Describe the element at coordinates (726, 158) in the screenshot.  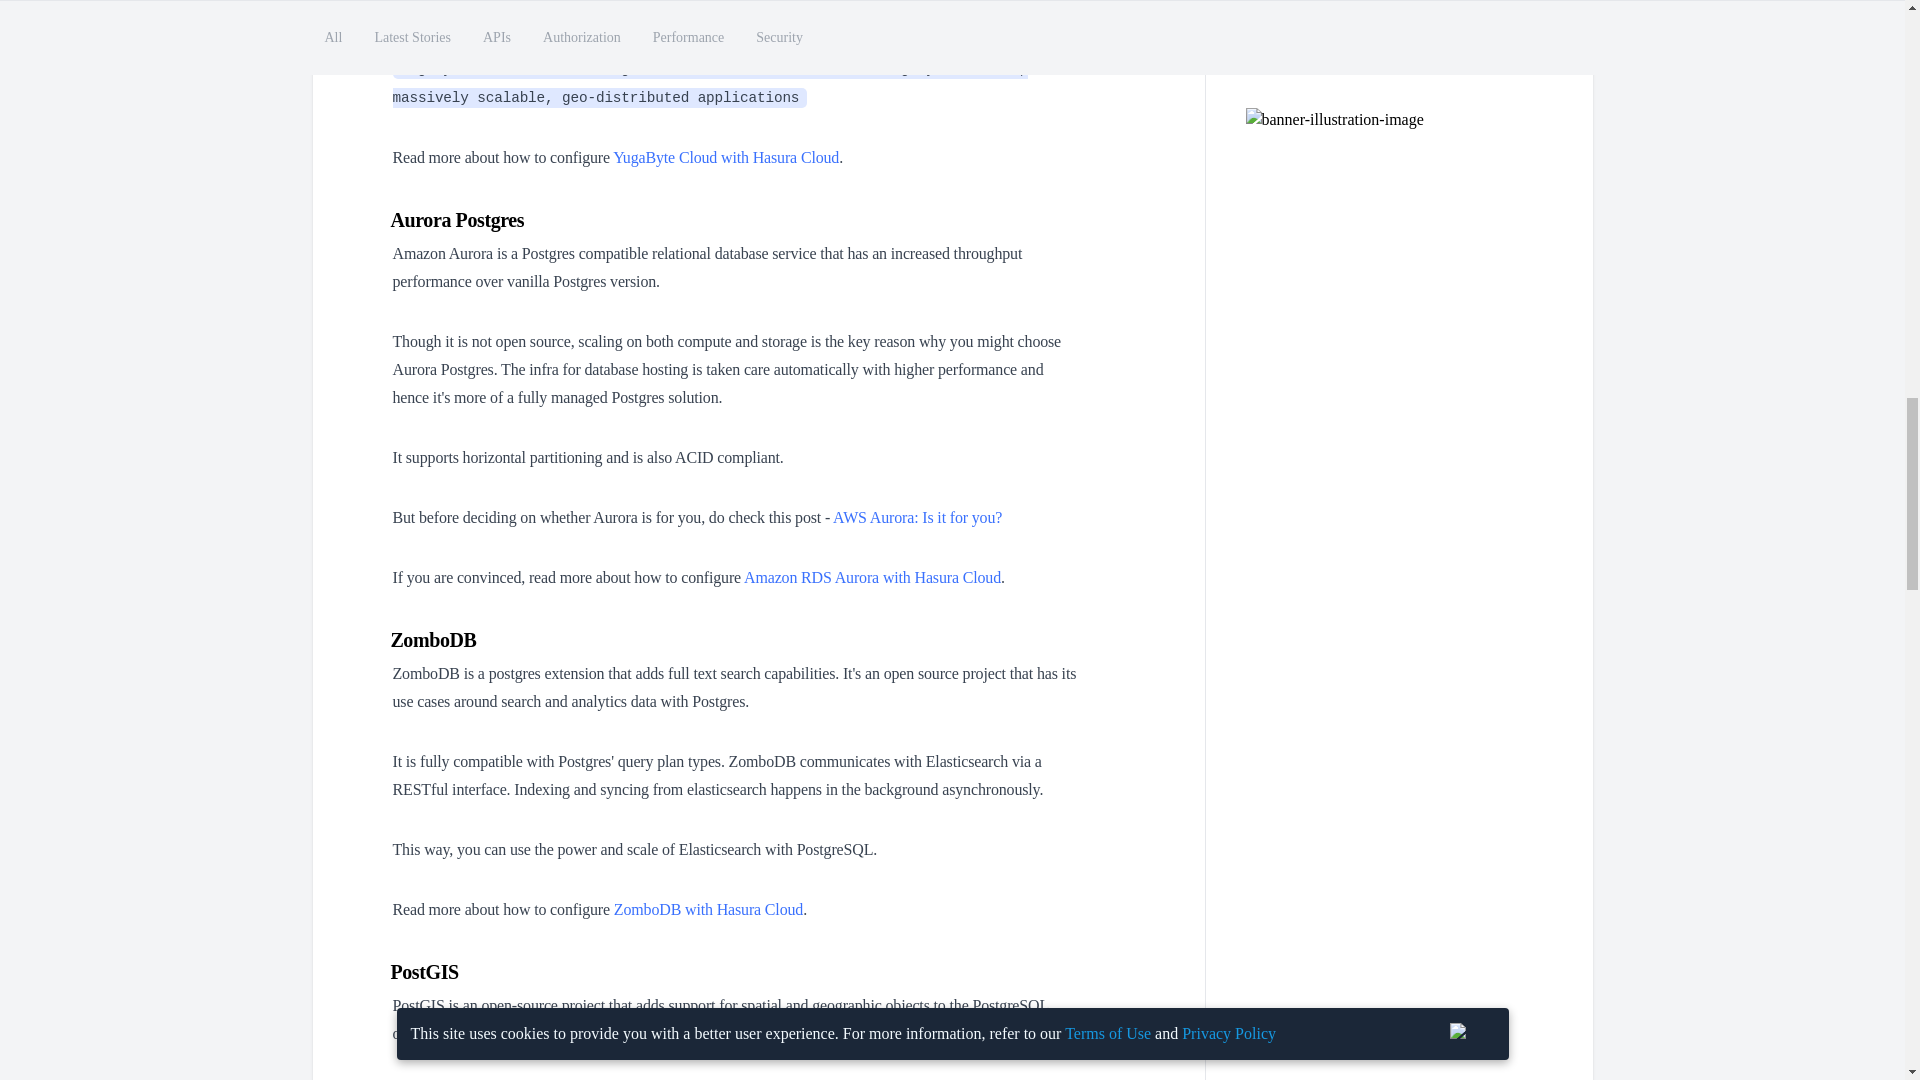
I see `YugaByte Cloud with Hasura Cloud` at that location.